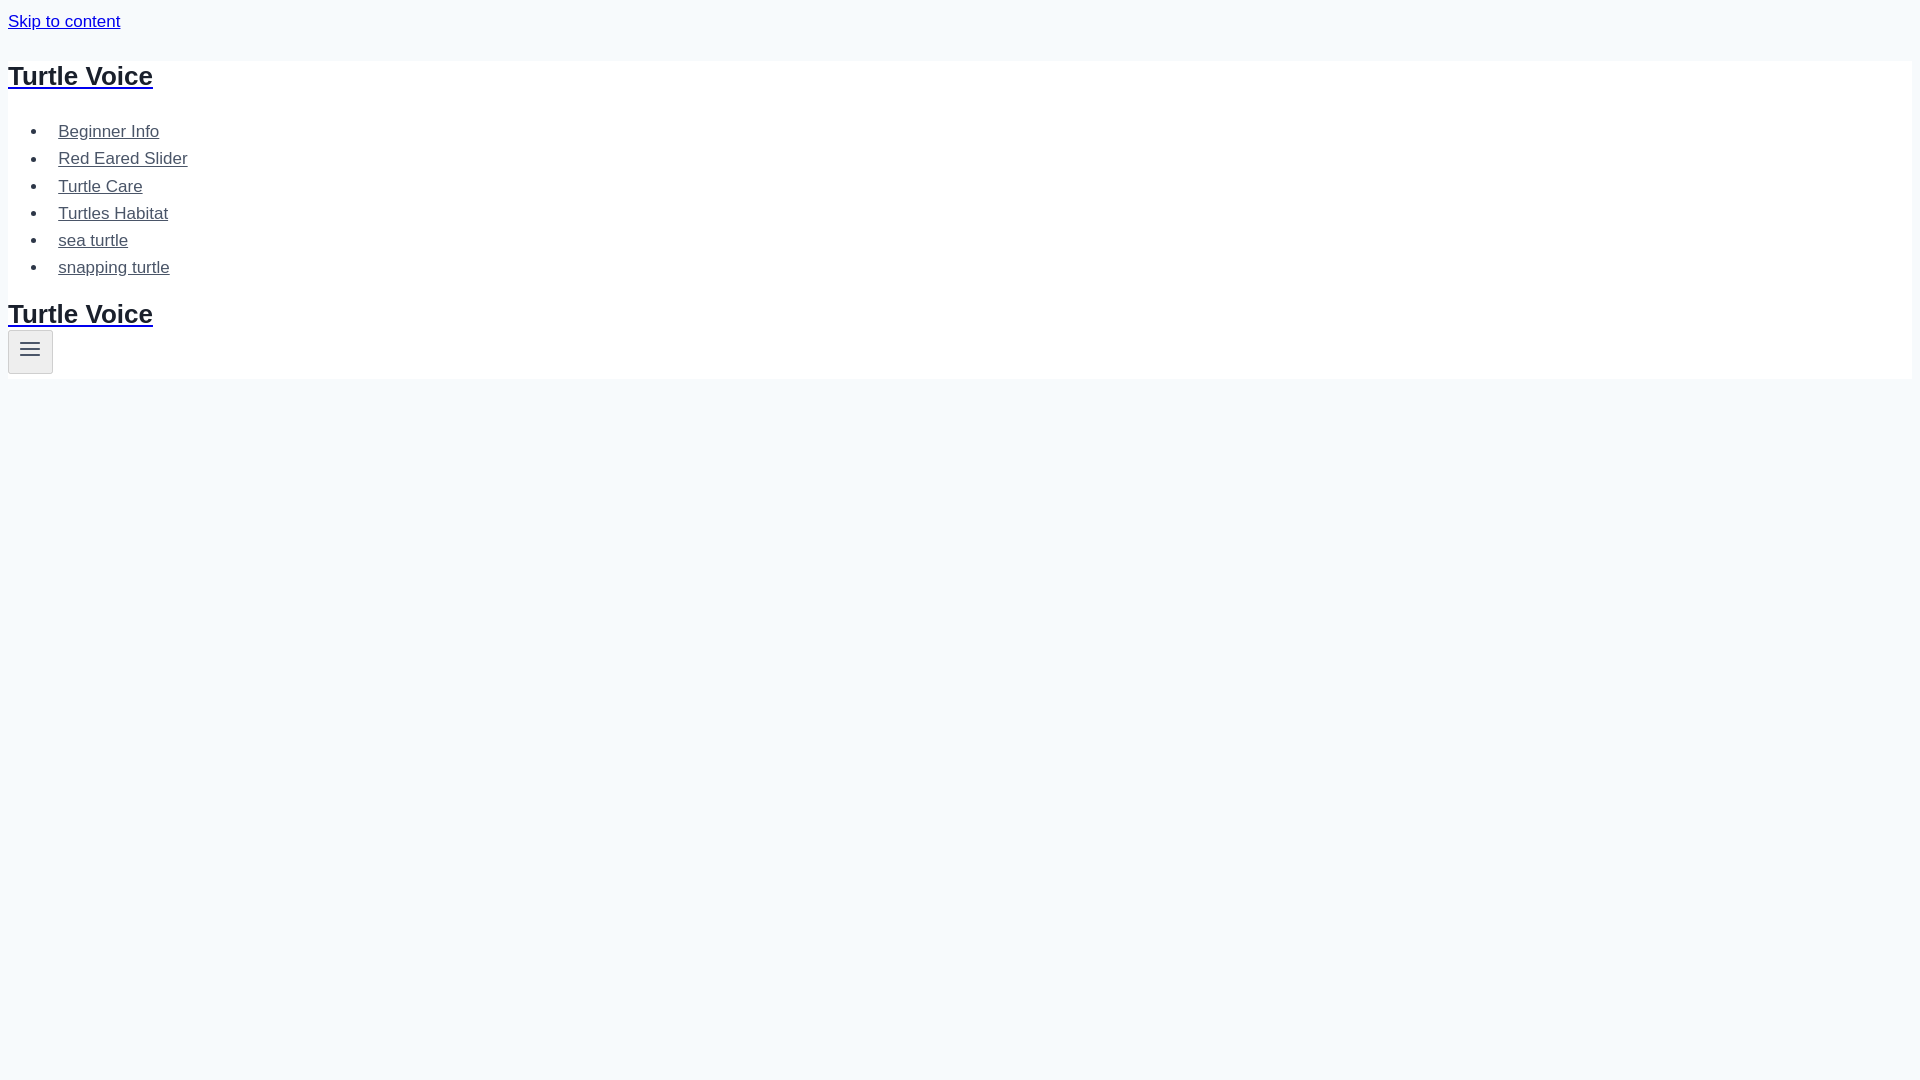 The image size is (1920, 1080). What do you see at coordinates (30, 348) in the screenshot?
I see `Toggle Menu` at bounding box center [30, 348].